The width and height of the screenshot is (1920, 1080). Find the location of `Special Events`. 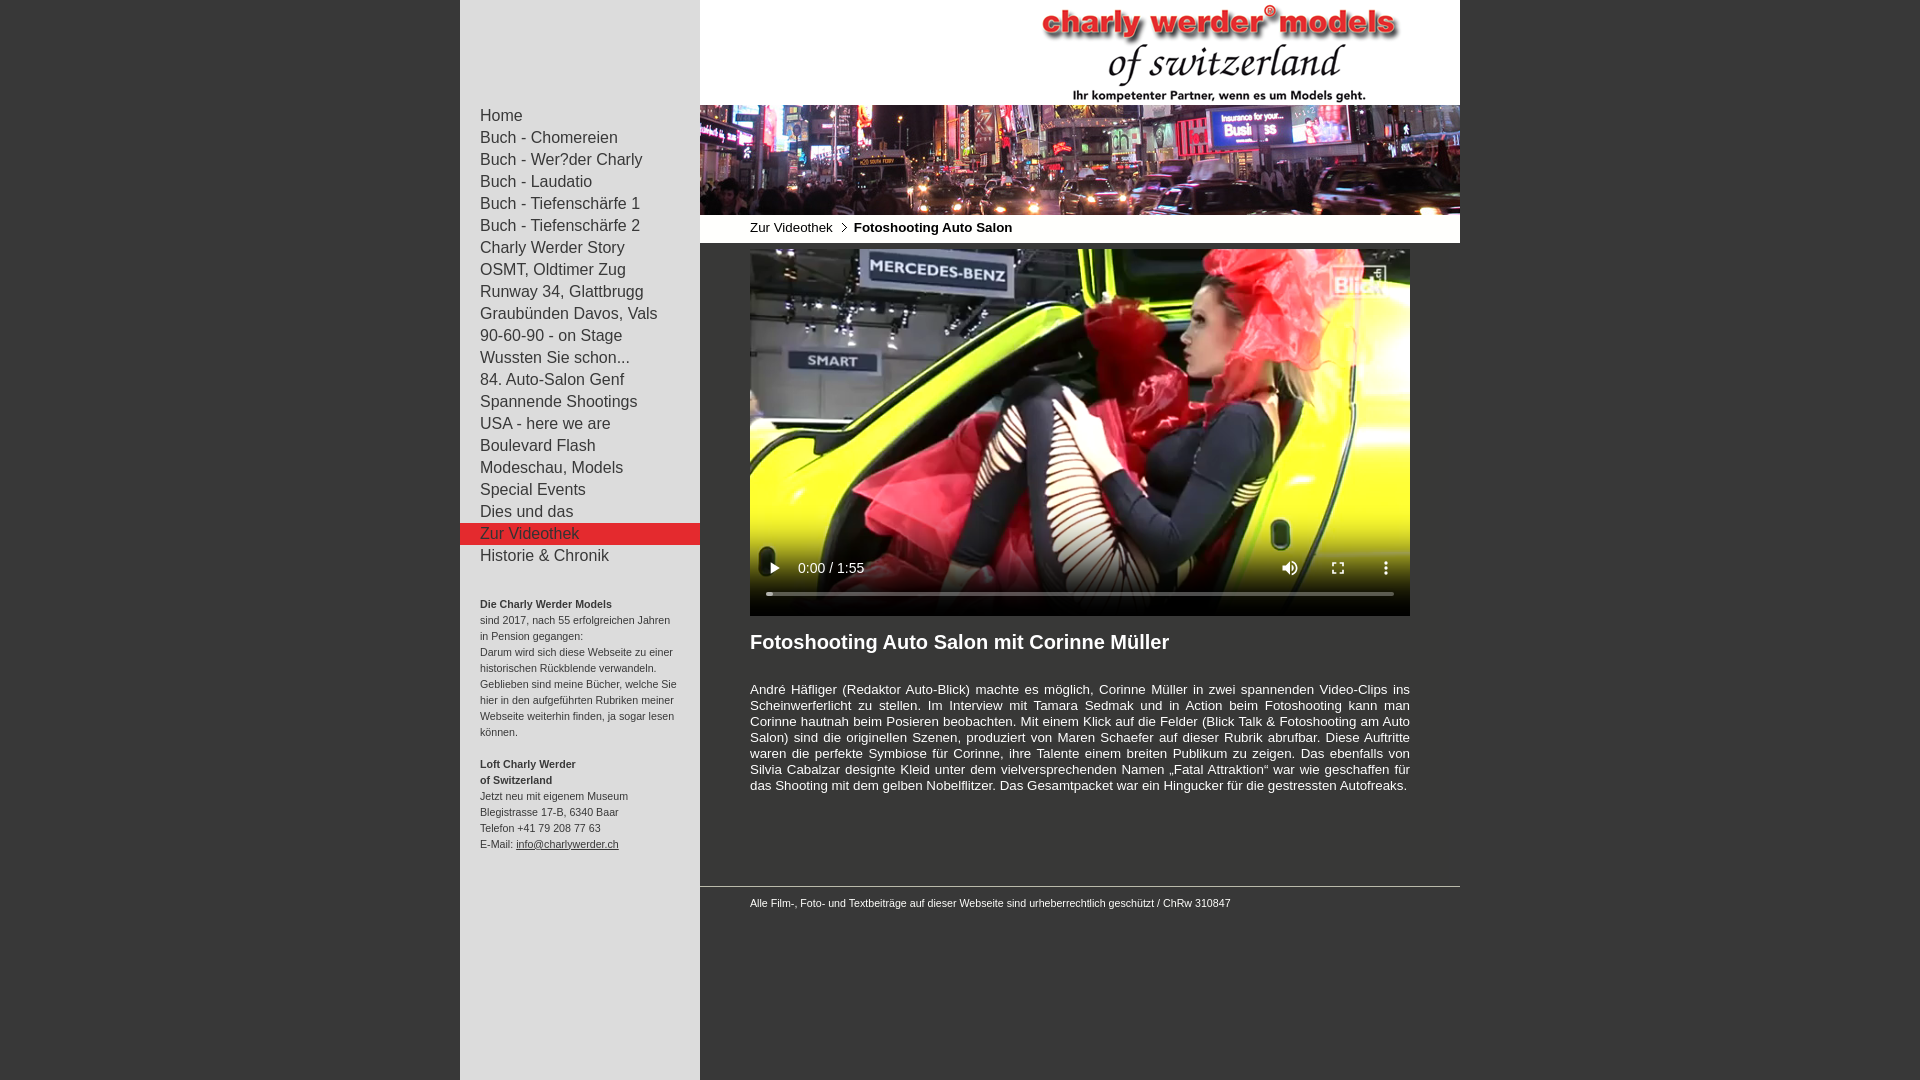

Special Events is located at coordinates (570, 490).